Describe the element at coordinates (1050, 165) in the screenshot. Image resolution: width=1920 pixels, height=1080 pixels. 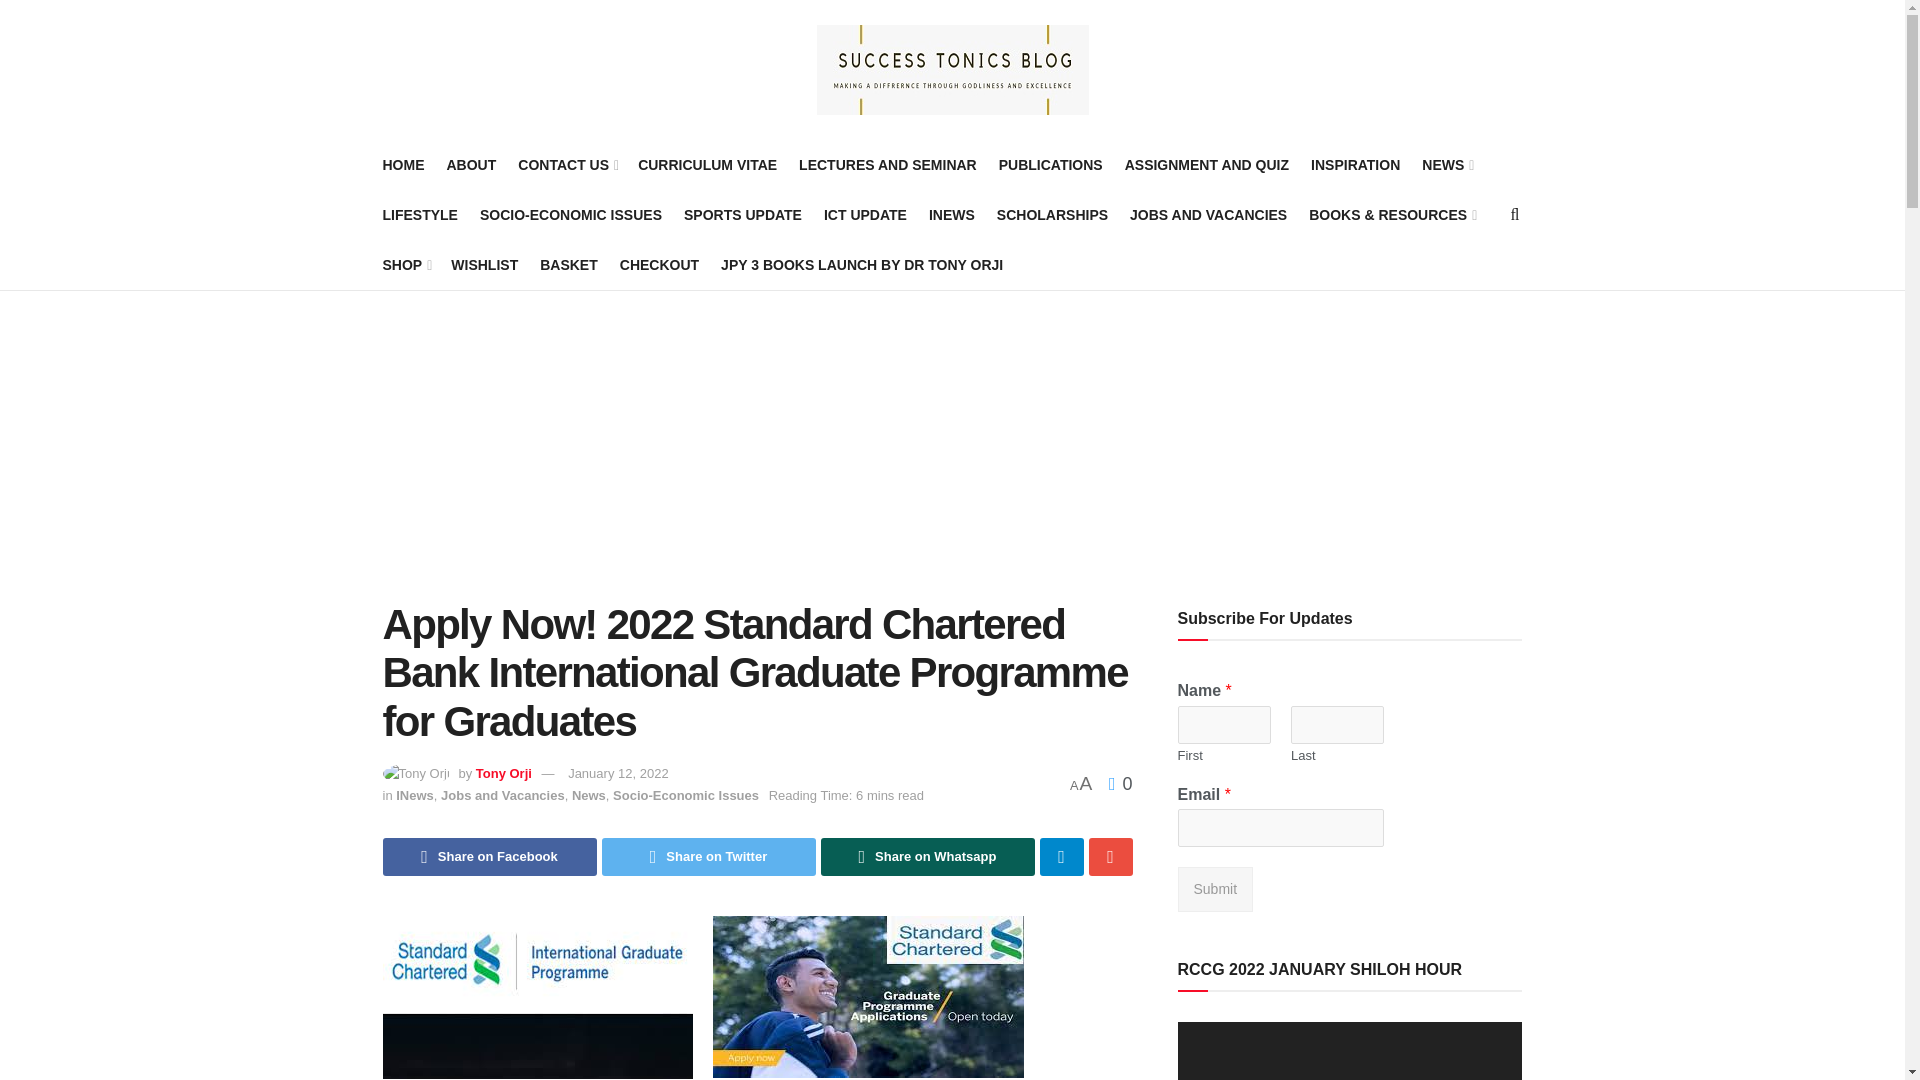
I see `PUBLICATIONS` at that location.